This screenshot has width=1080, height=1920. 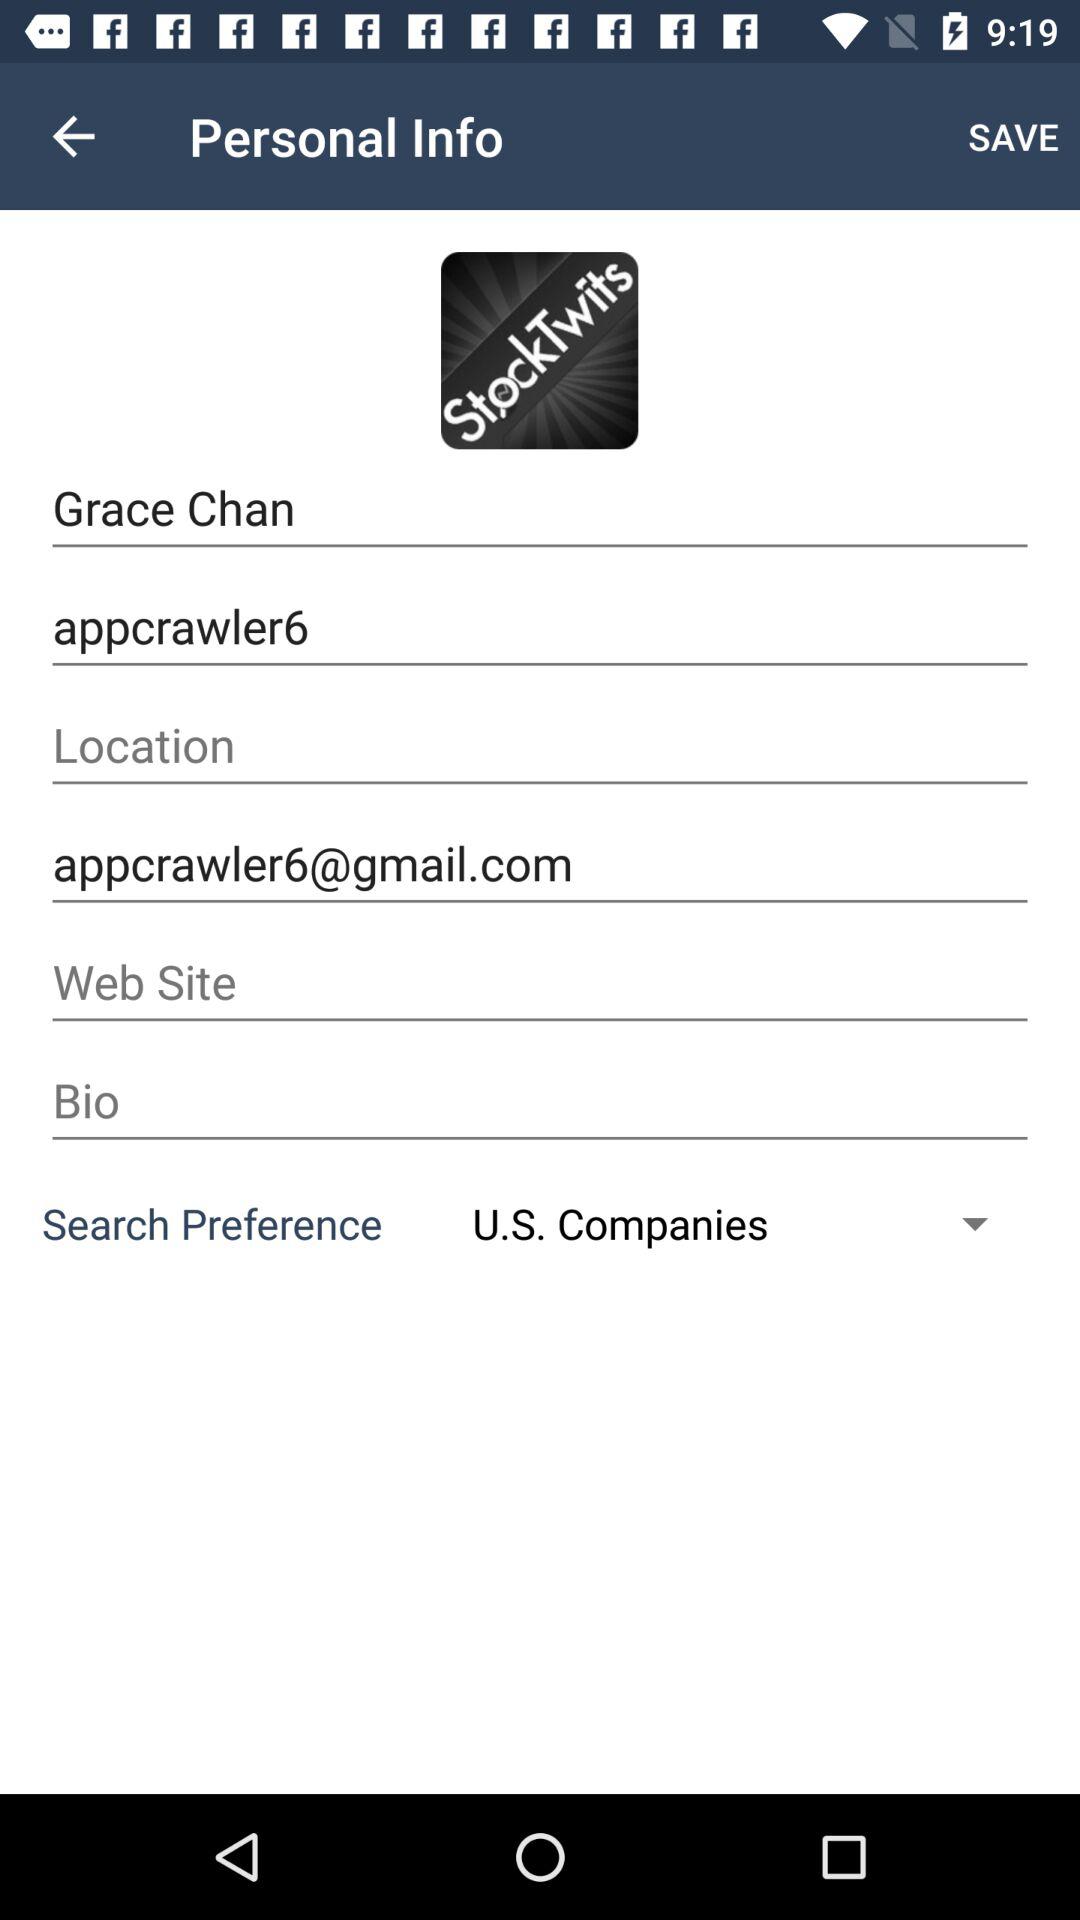 What do you see at coordinates (73, 136) in the screenshot?
I see `turn on icon next to personal info icon` at bounding box center [73, 136].